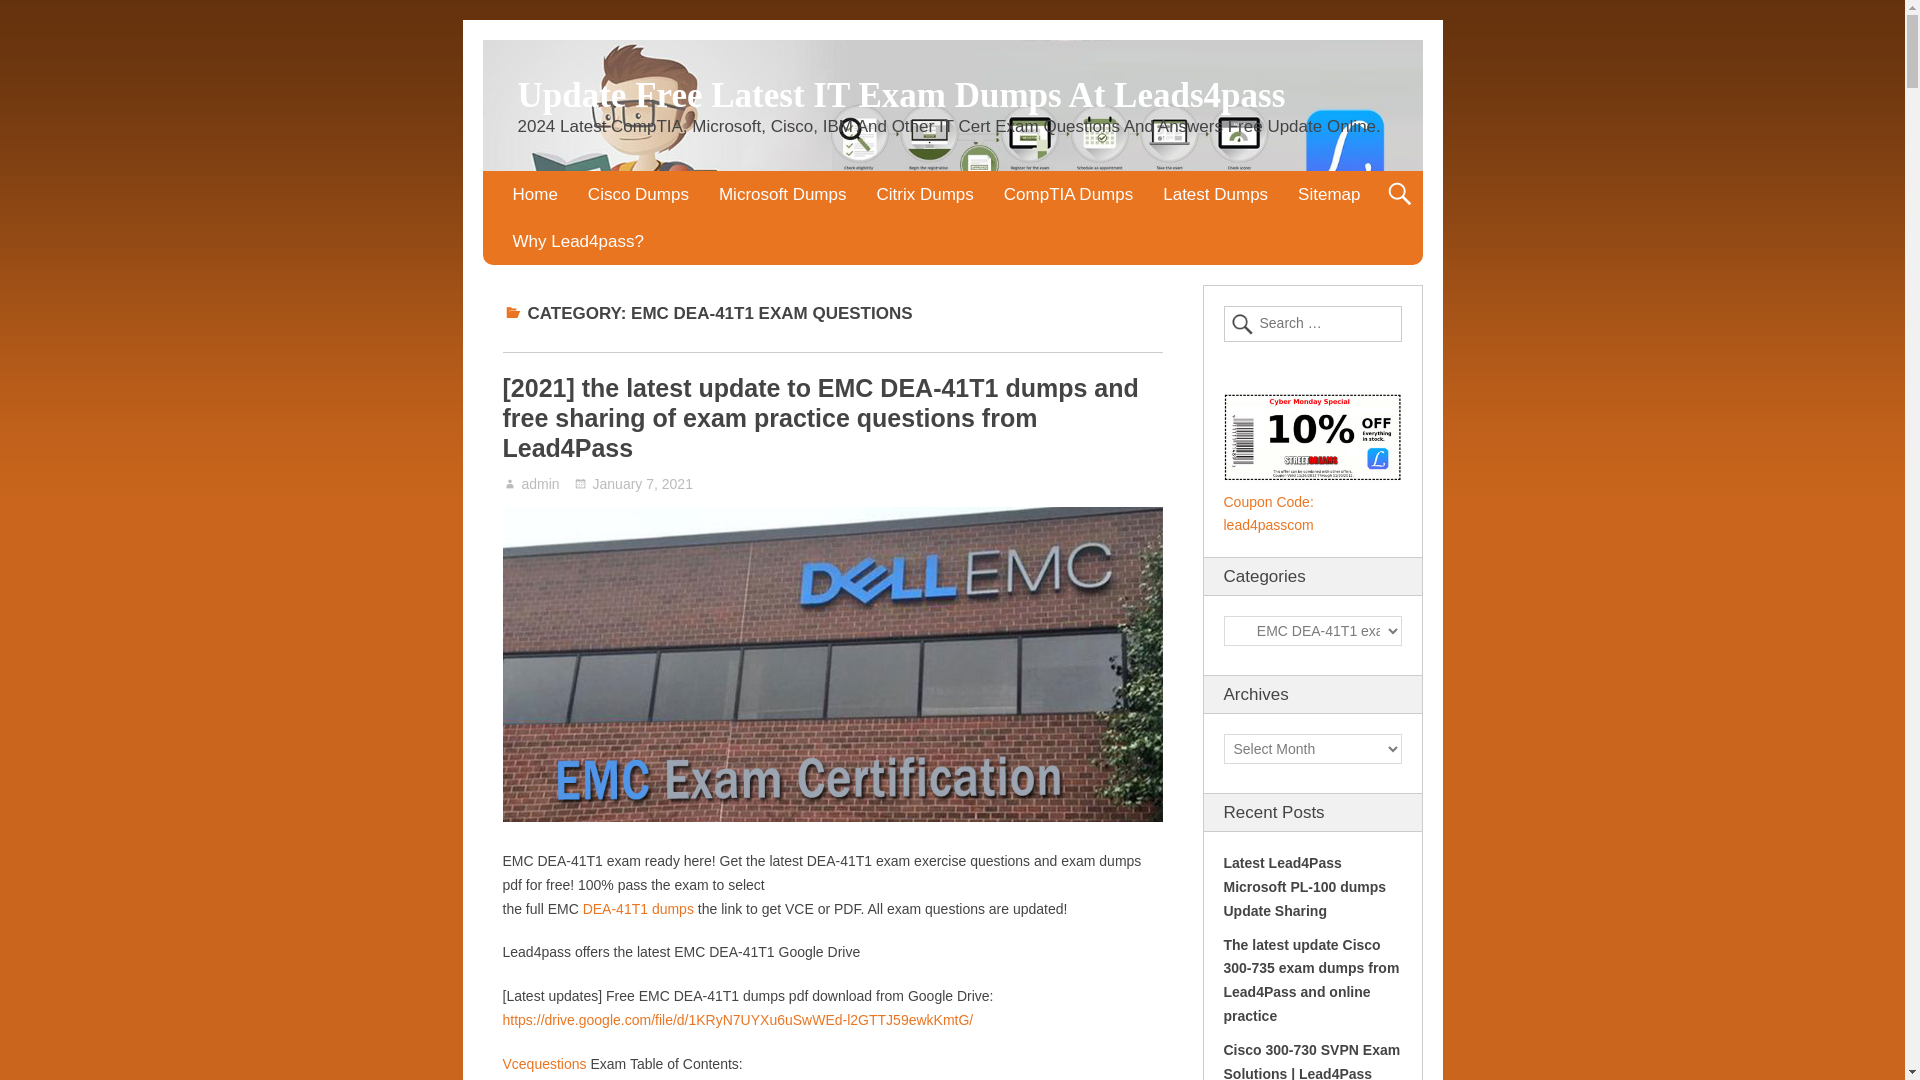 The height and width of the screenshot is (1080, 1920). What do you see at coordinates (534, 194) in the screenshot?
I see `Home` at bounding box center [534, 194].